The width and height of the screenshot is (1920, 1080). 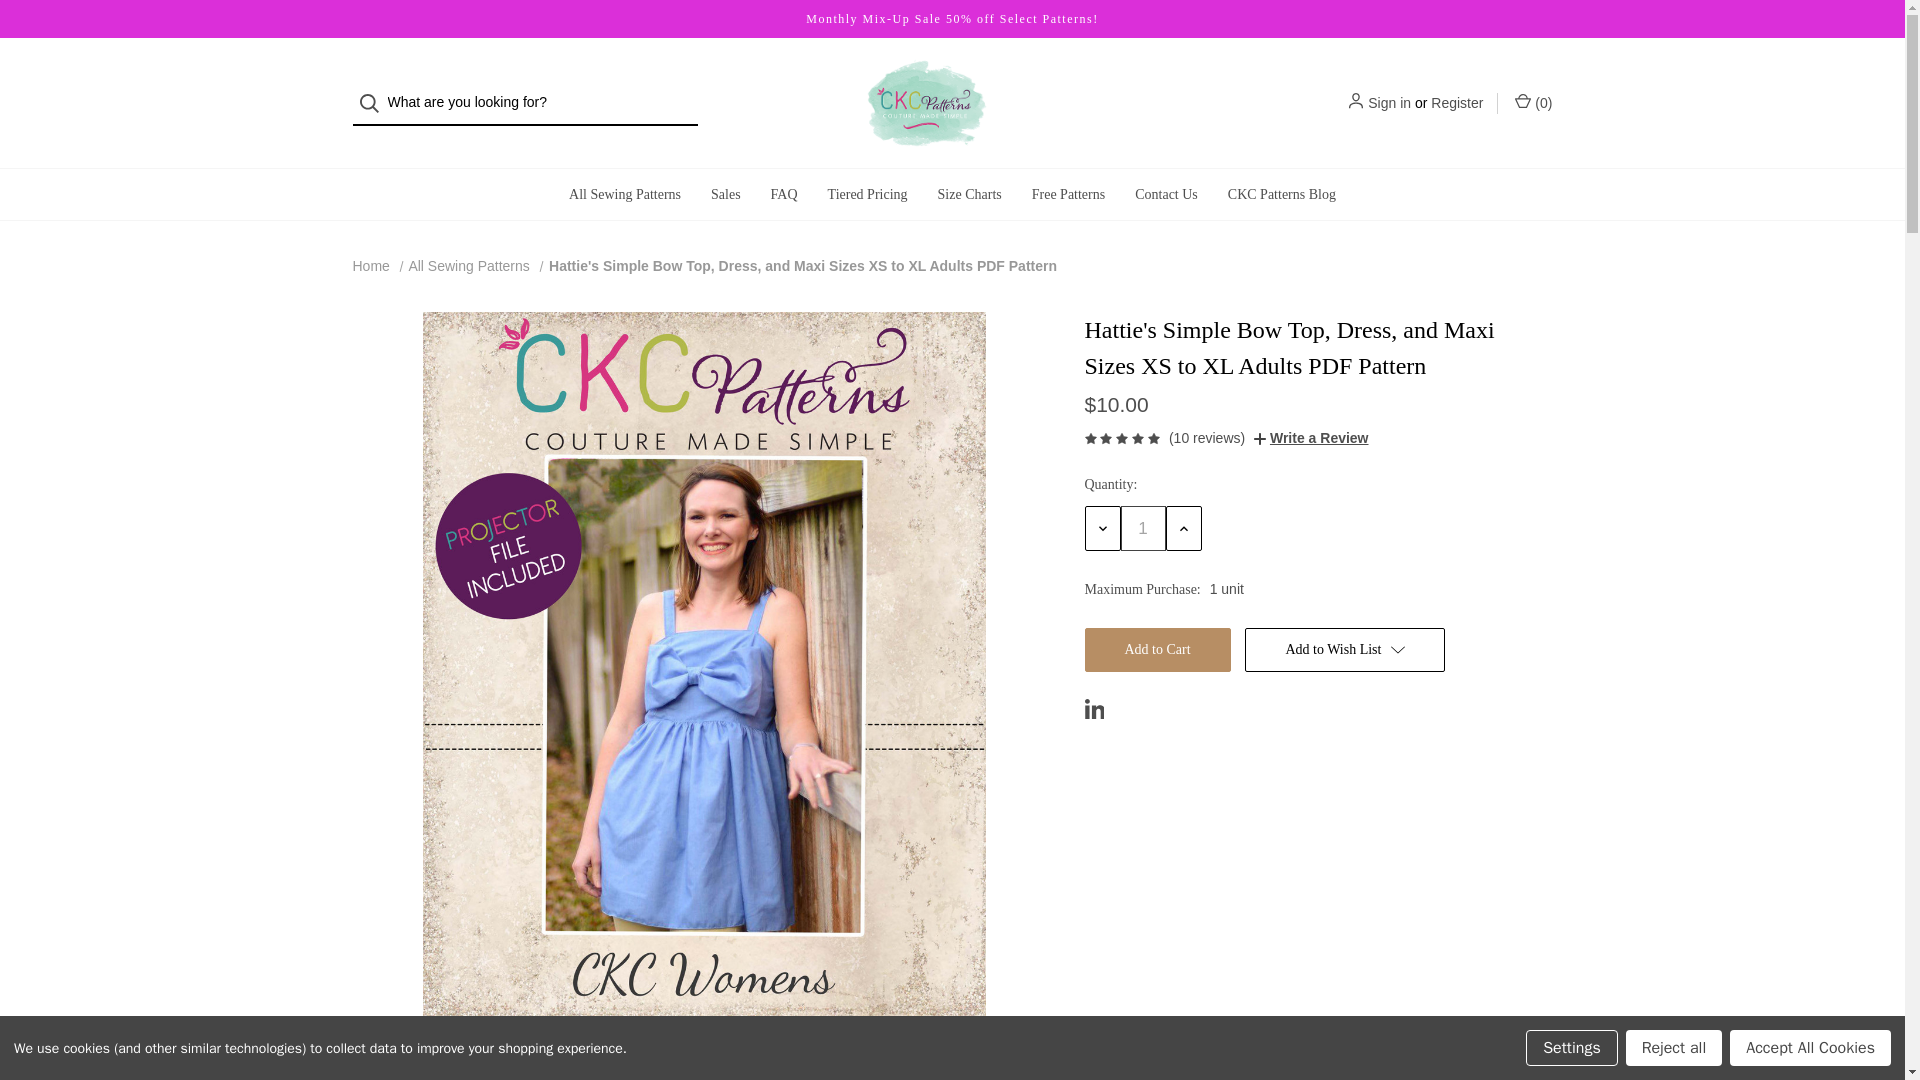 I want to click on CKC Patterns Blog, so click(x=1282, y=194).